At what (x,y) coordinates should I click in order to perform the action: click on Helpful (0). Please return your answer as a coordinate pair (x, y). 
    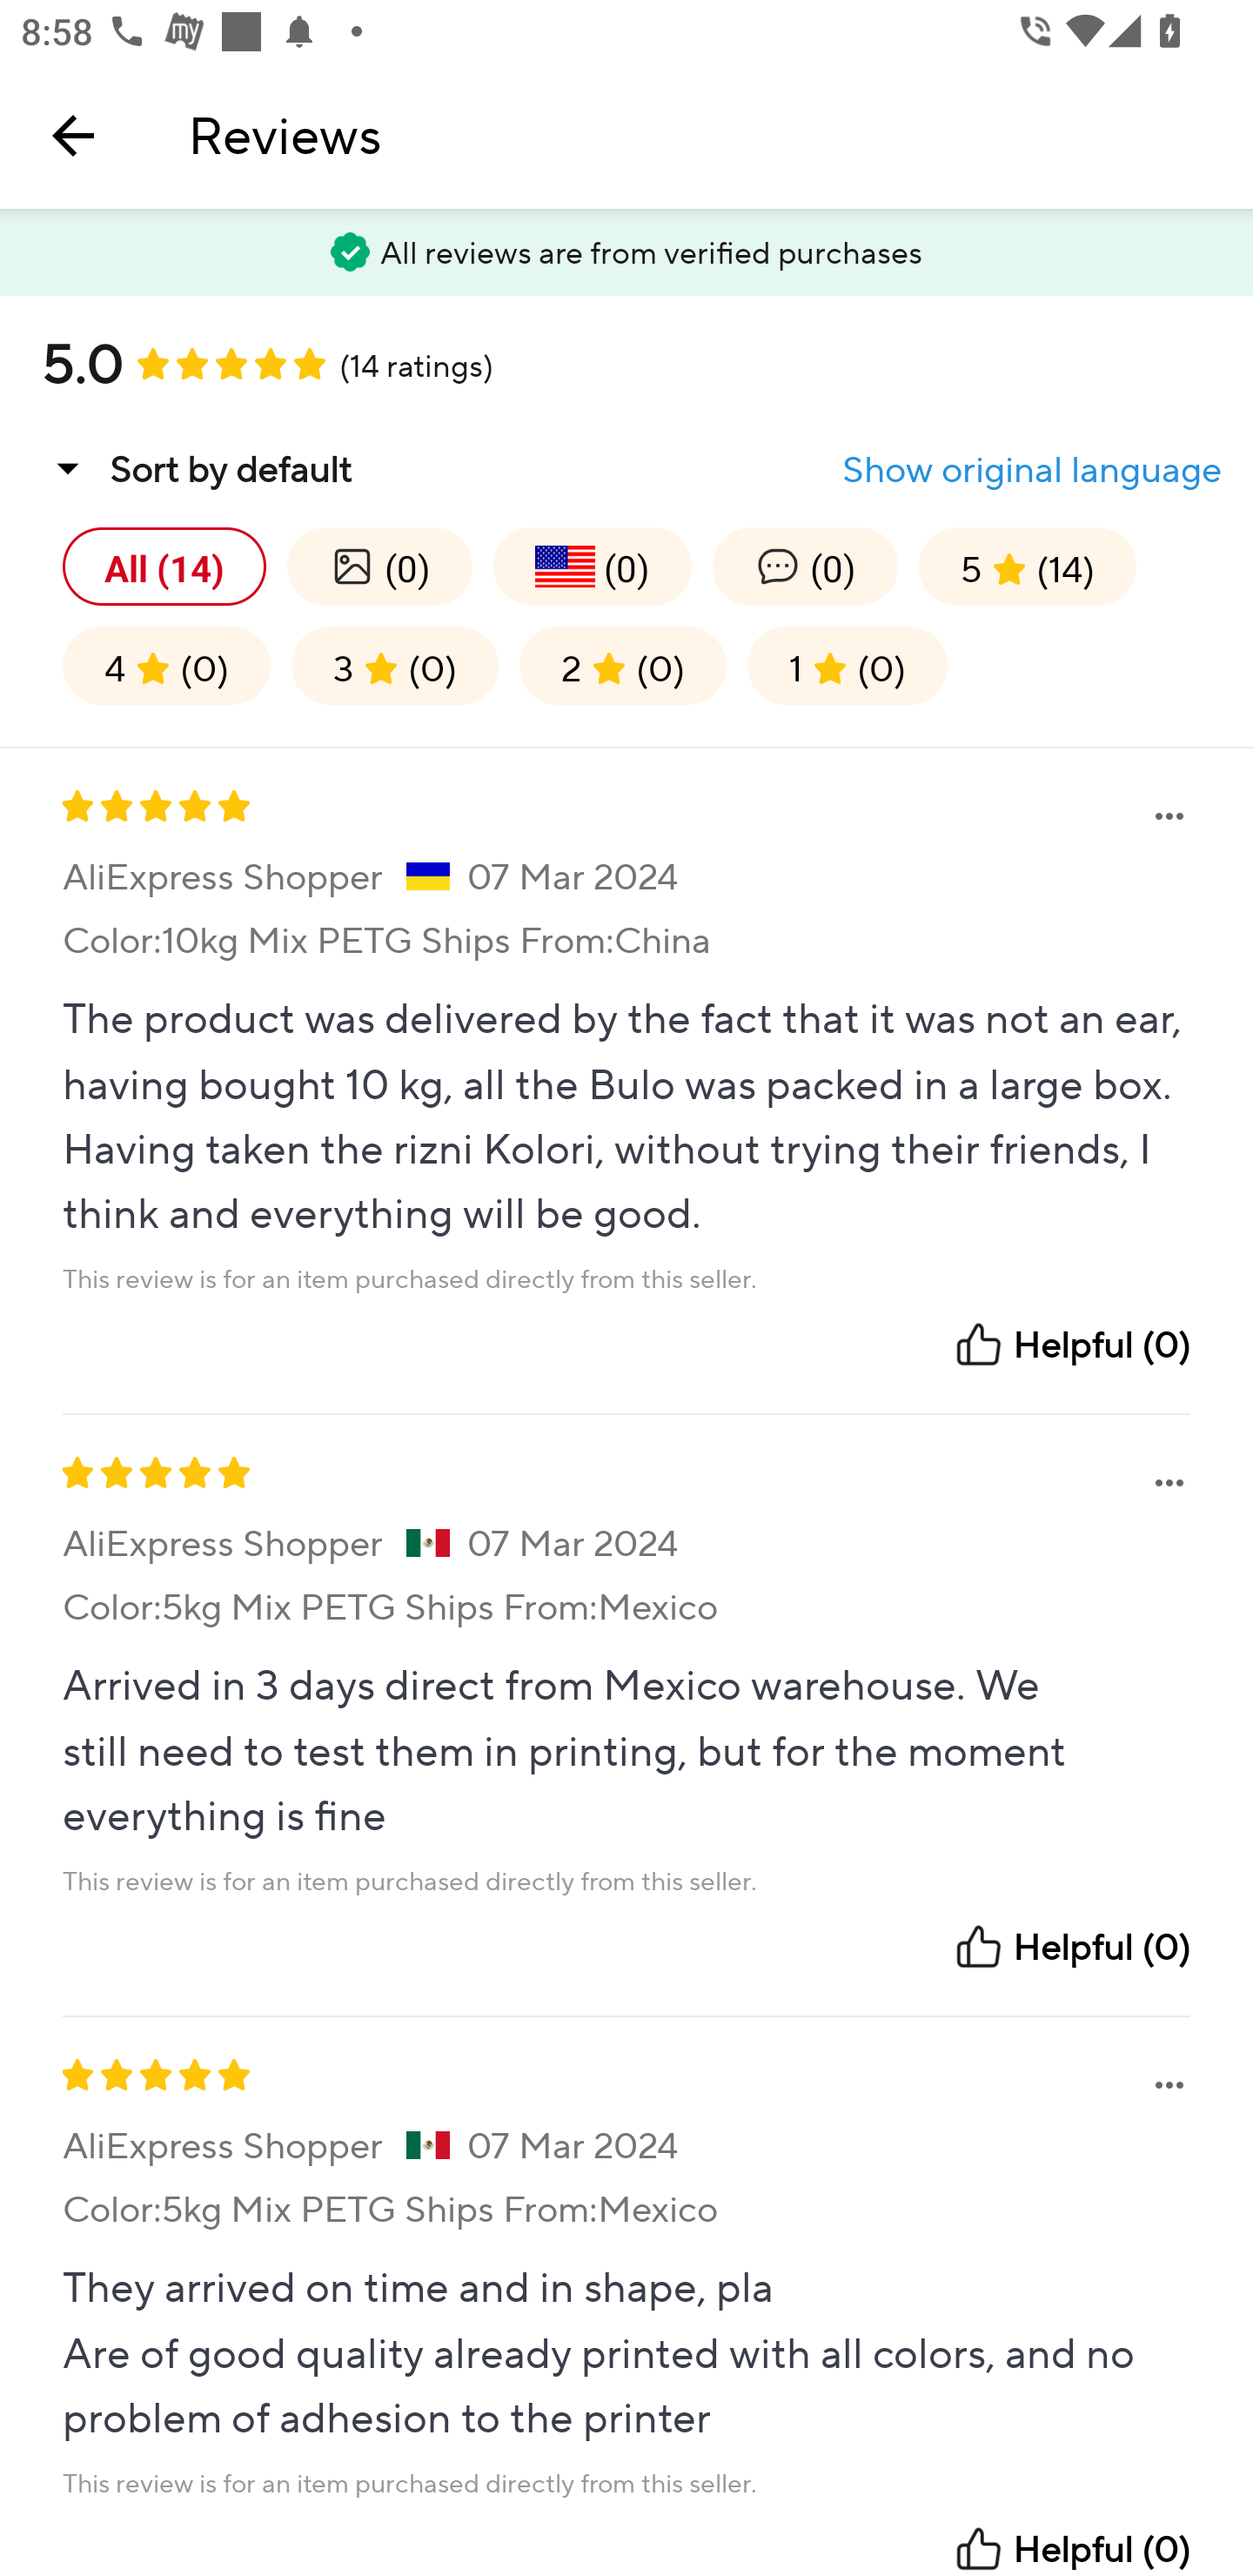
    Looking at the image, I should click on (1071, 2548).